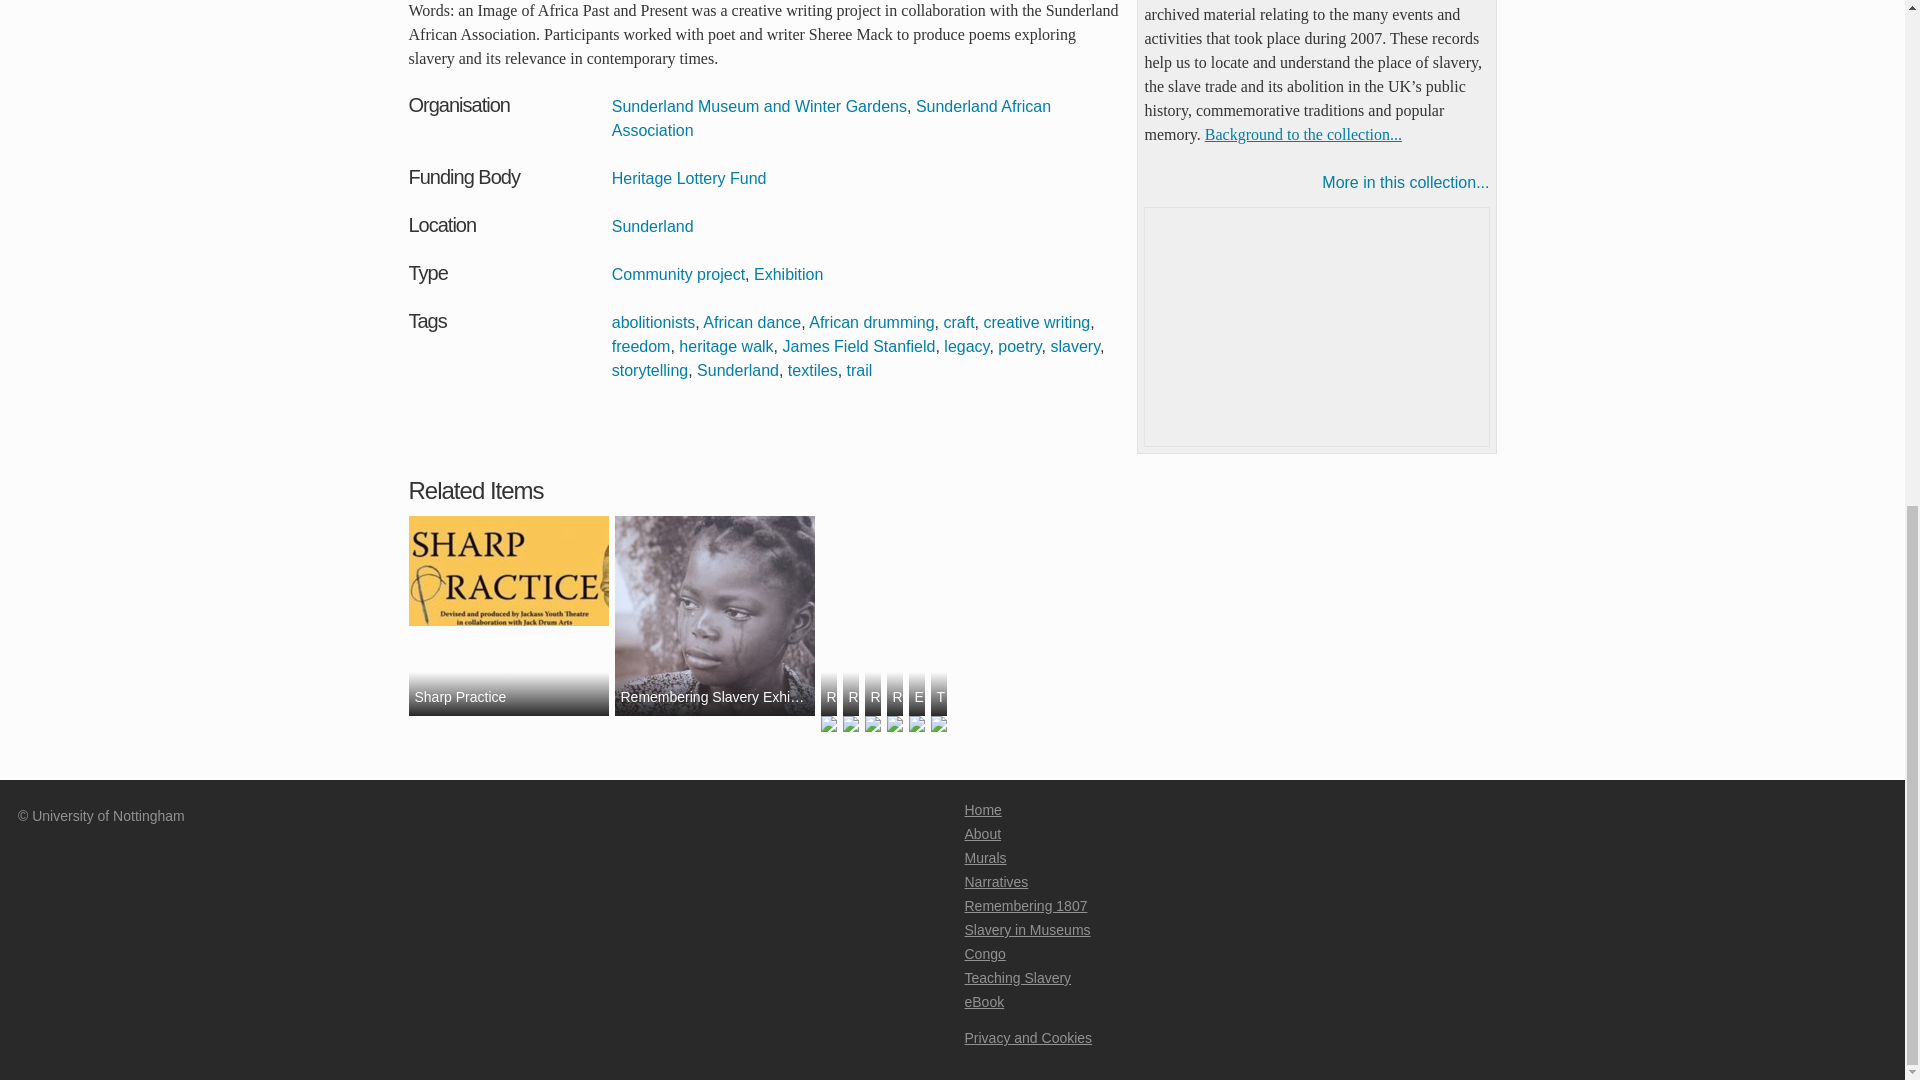 The width and height of the screenshot is (1920, 1080). What do you see at coordinates (650, 370) in the screenshot?
I see `storytelling` at bounding box center [650, 370].